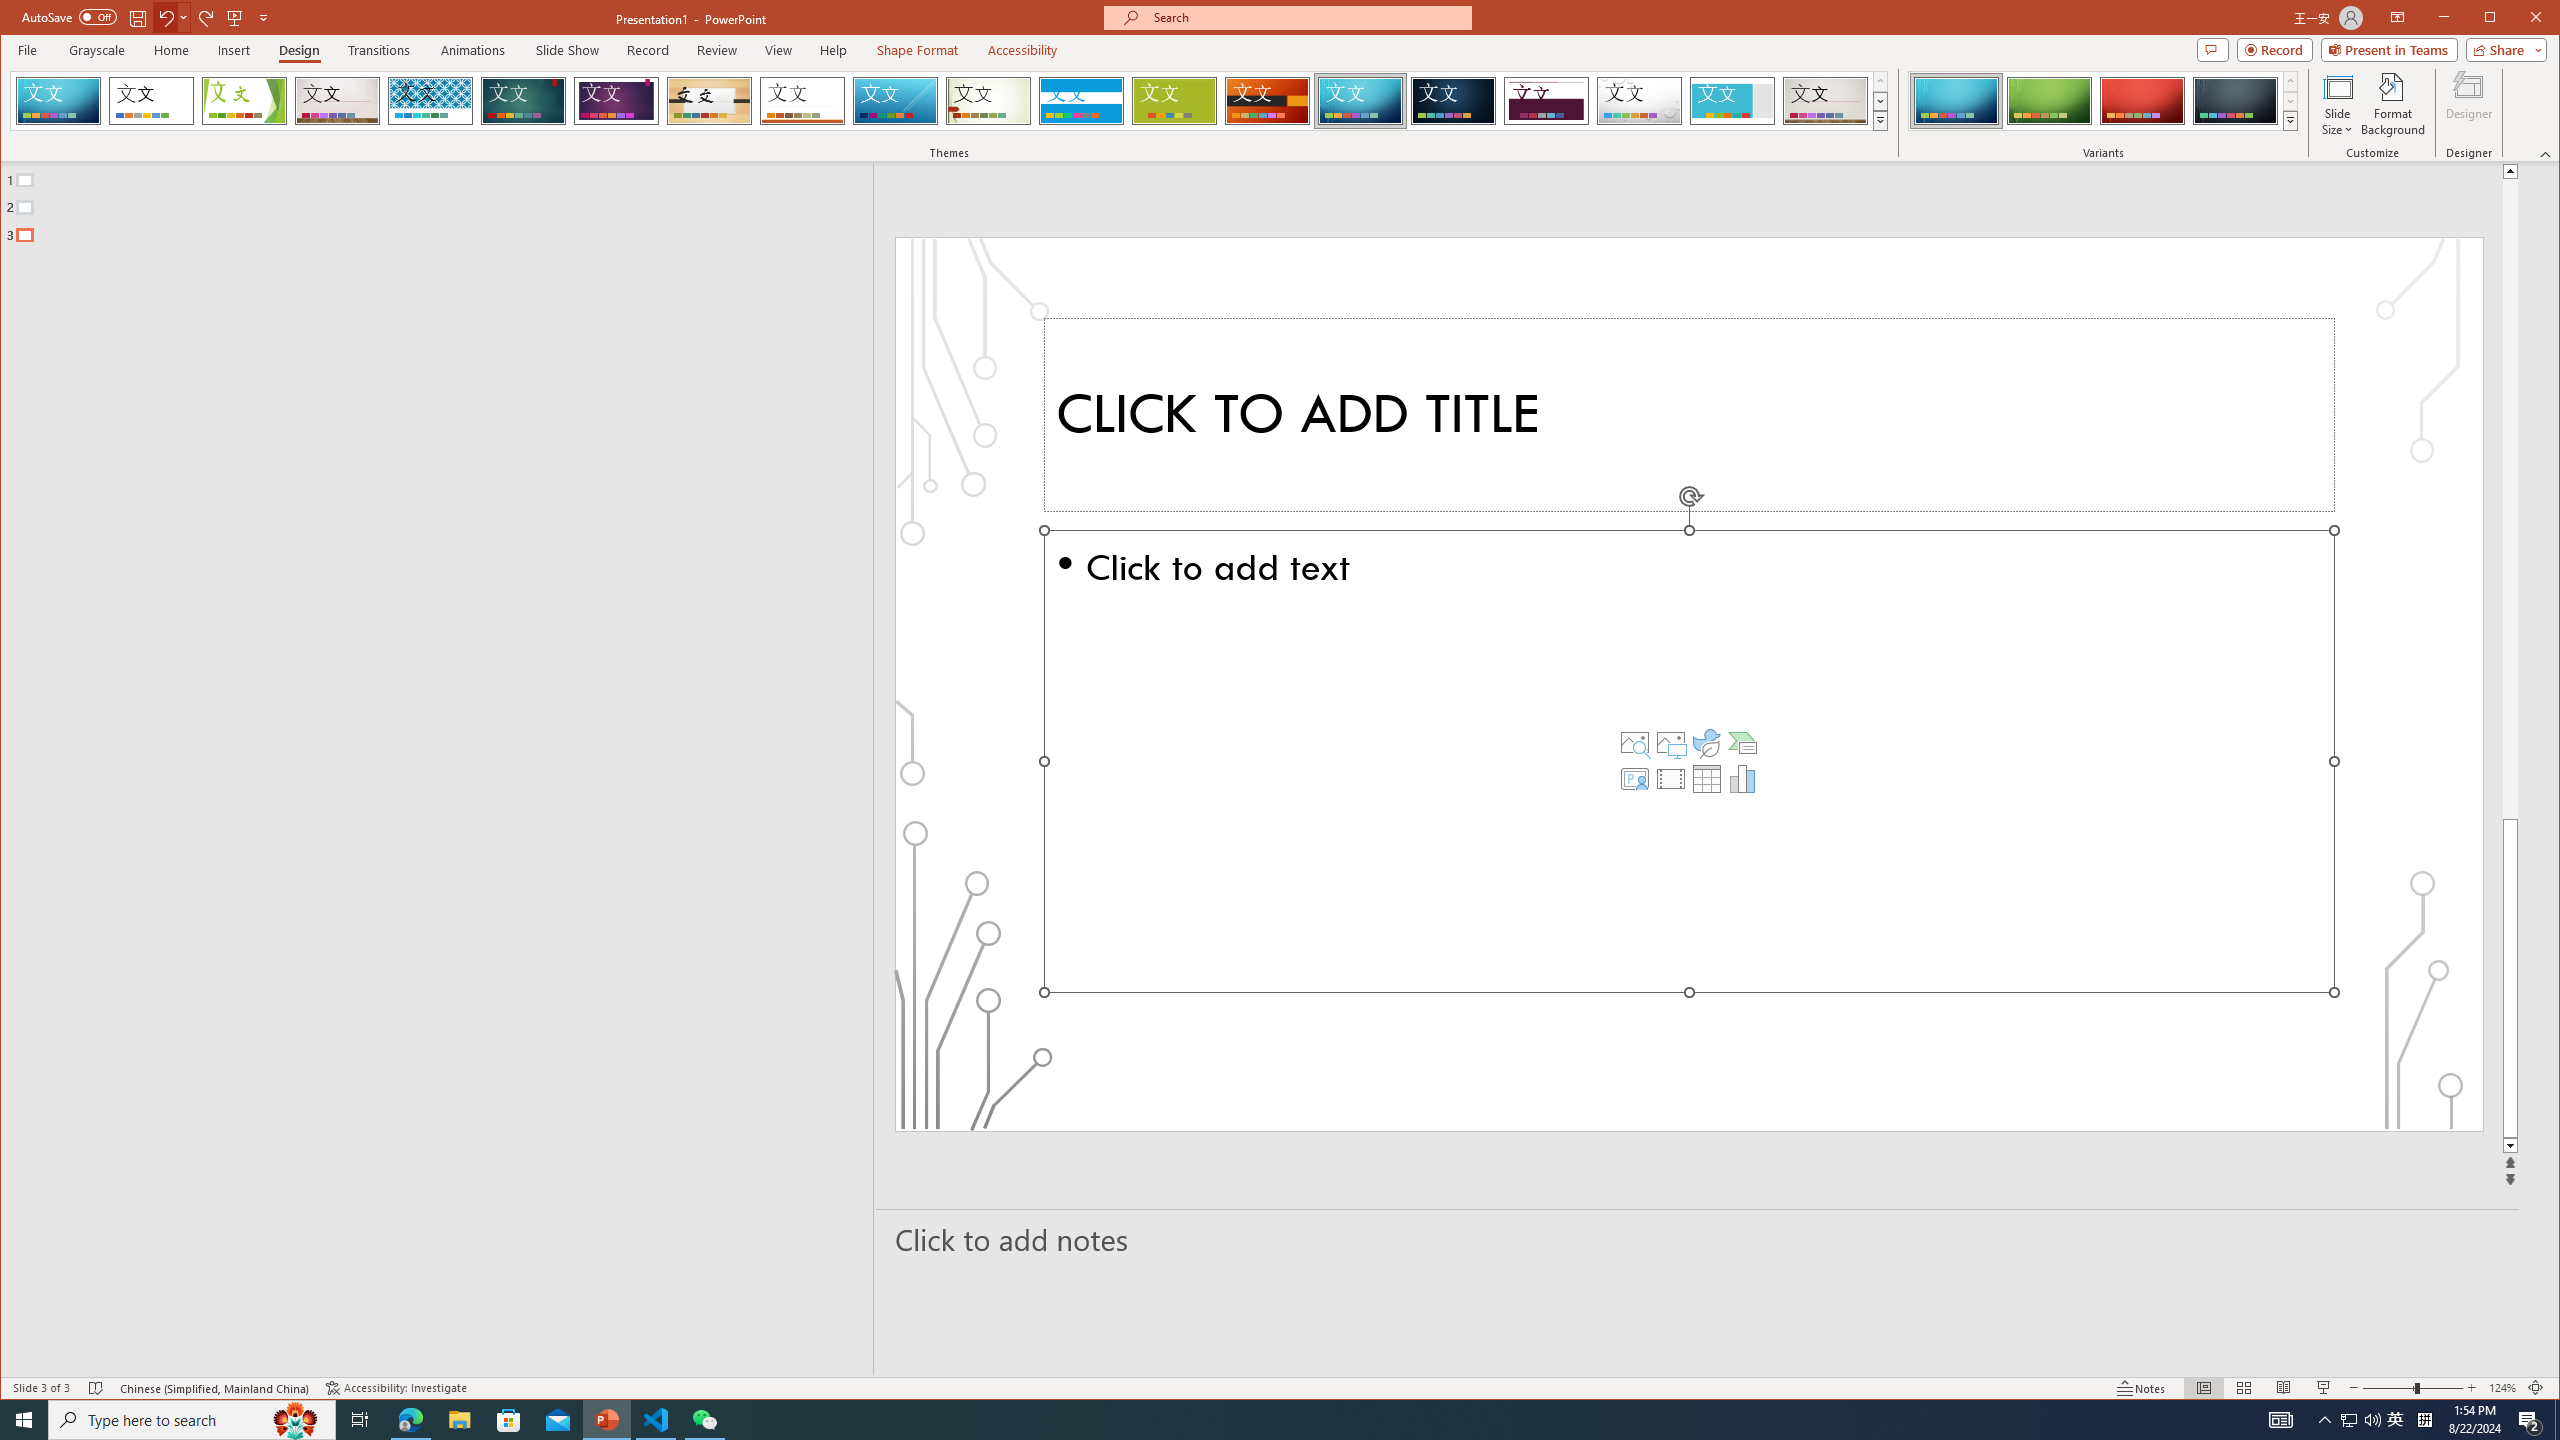 The height and width of the screenshot is (1440, 2560). What do you see at coordinates (1743, 778) in the screenshot?
I see `Insert Chart` at bounding box center [1743, 778].